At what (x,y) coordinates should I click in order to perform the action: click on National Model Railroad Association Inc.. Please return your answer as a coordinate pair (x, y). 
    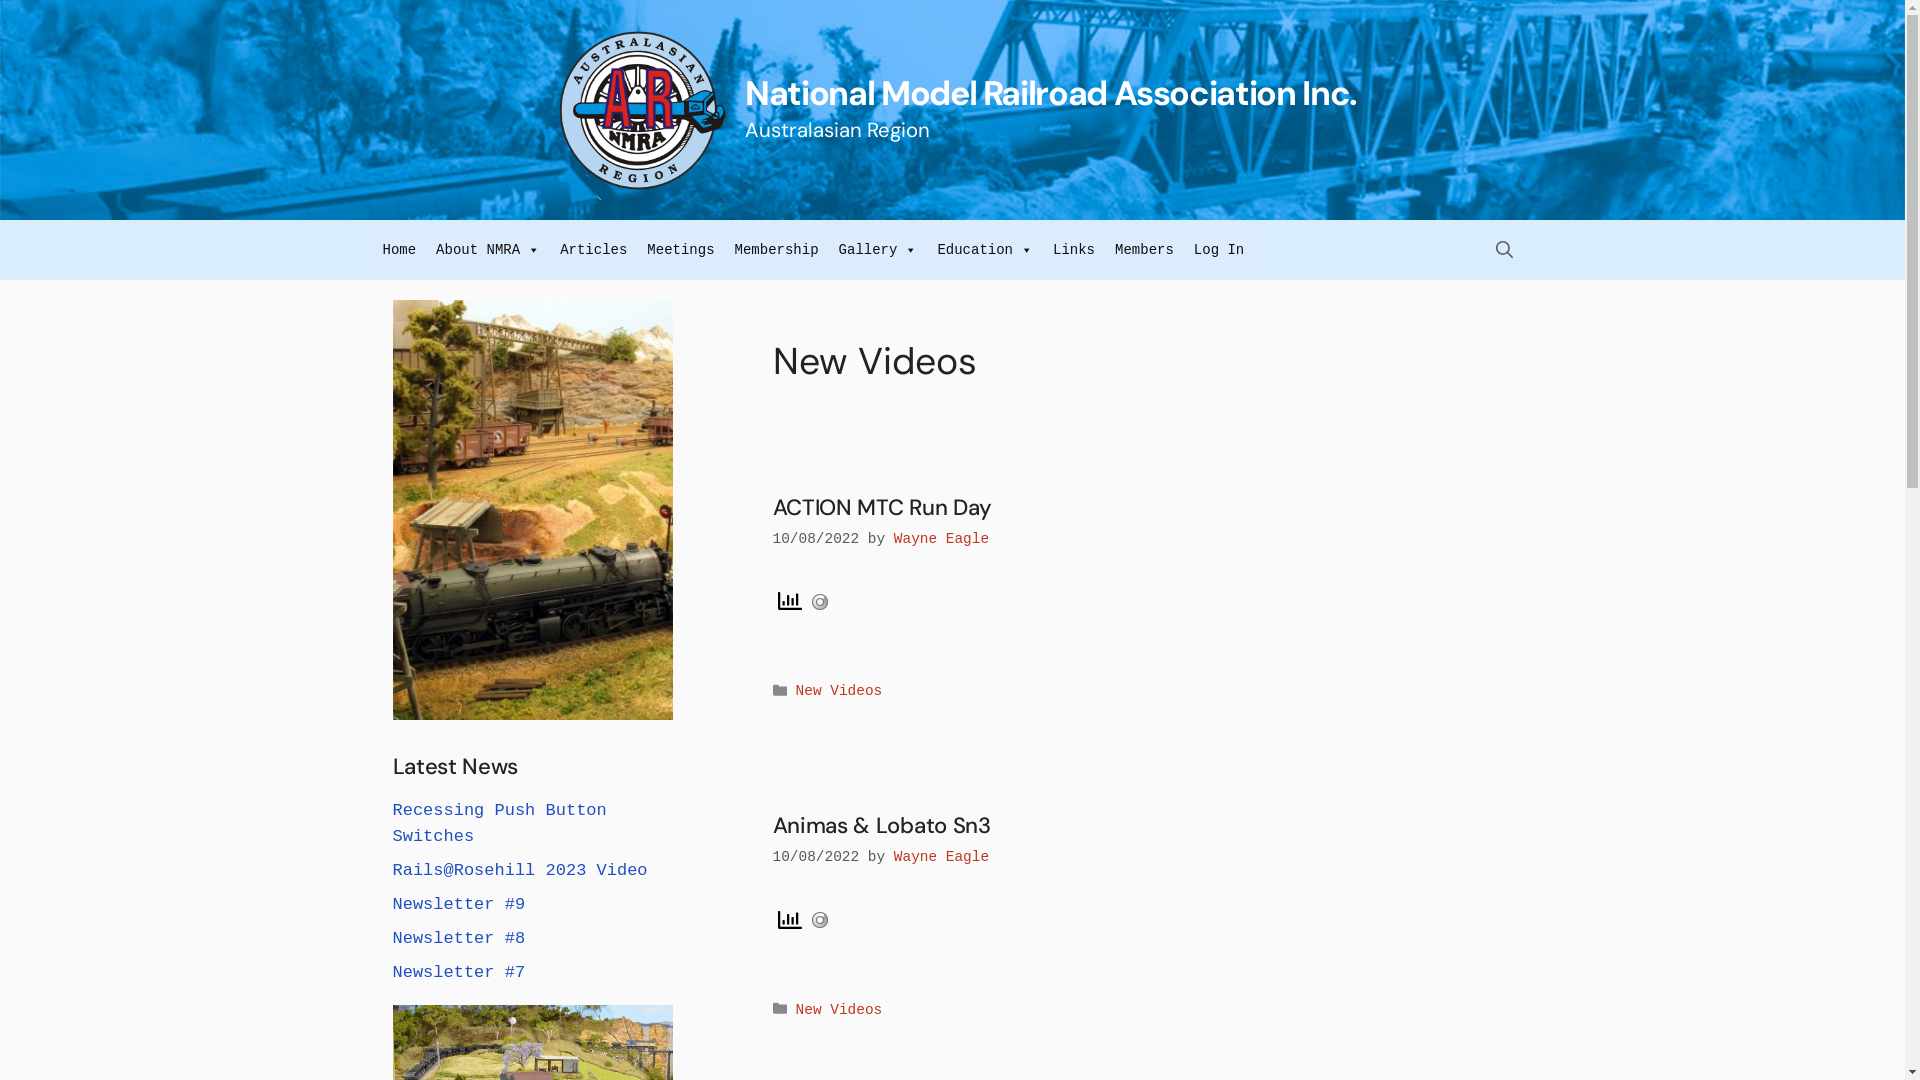
    Looking at the image, I should click on (1051, 94).